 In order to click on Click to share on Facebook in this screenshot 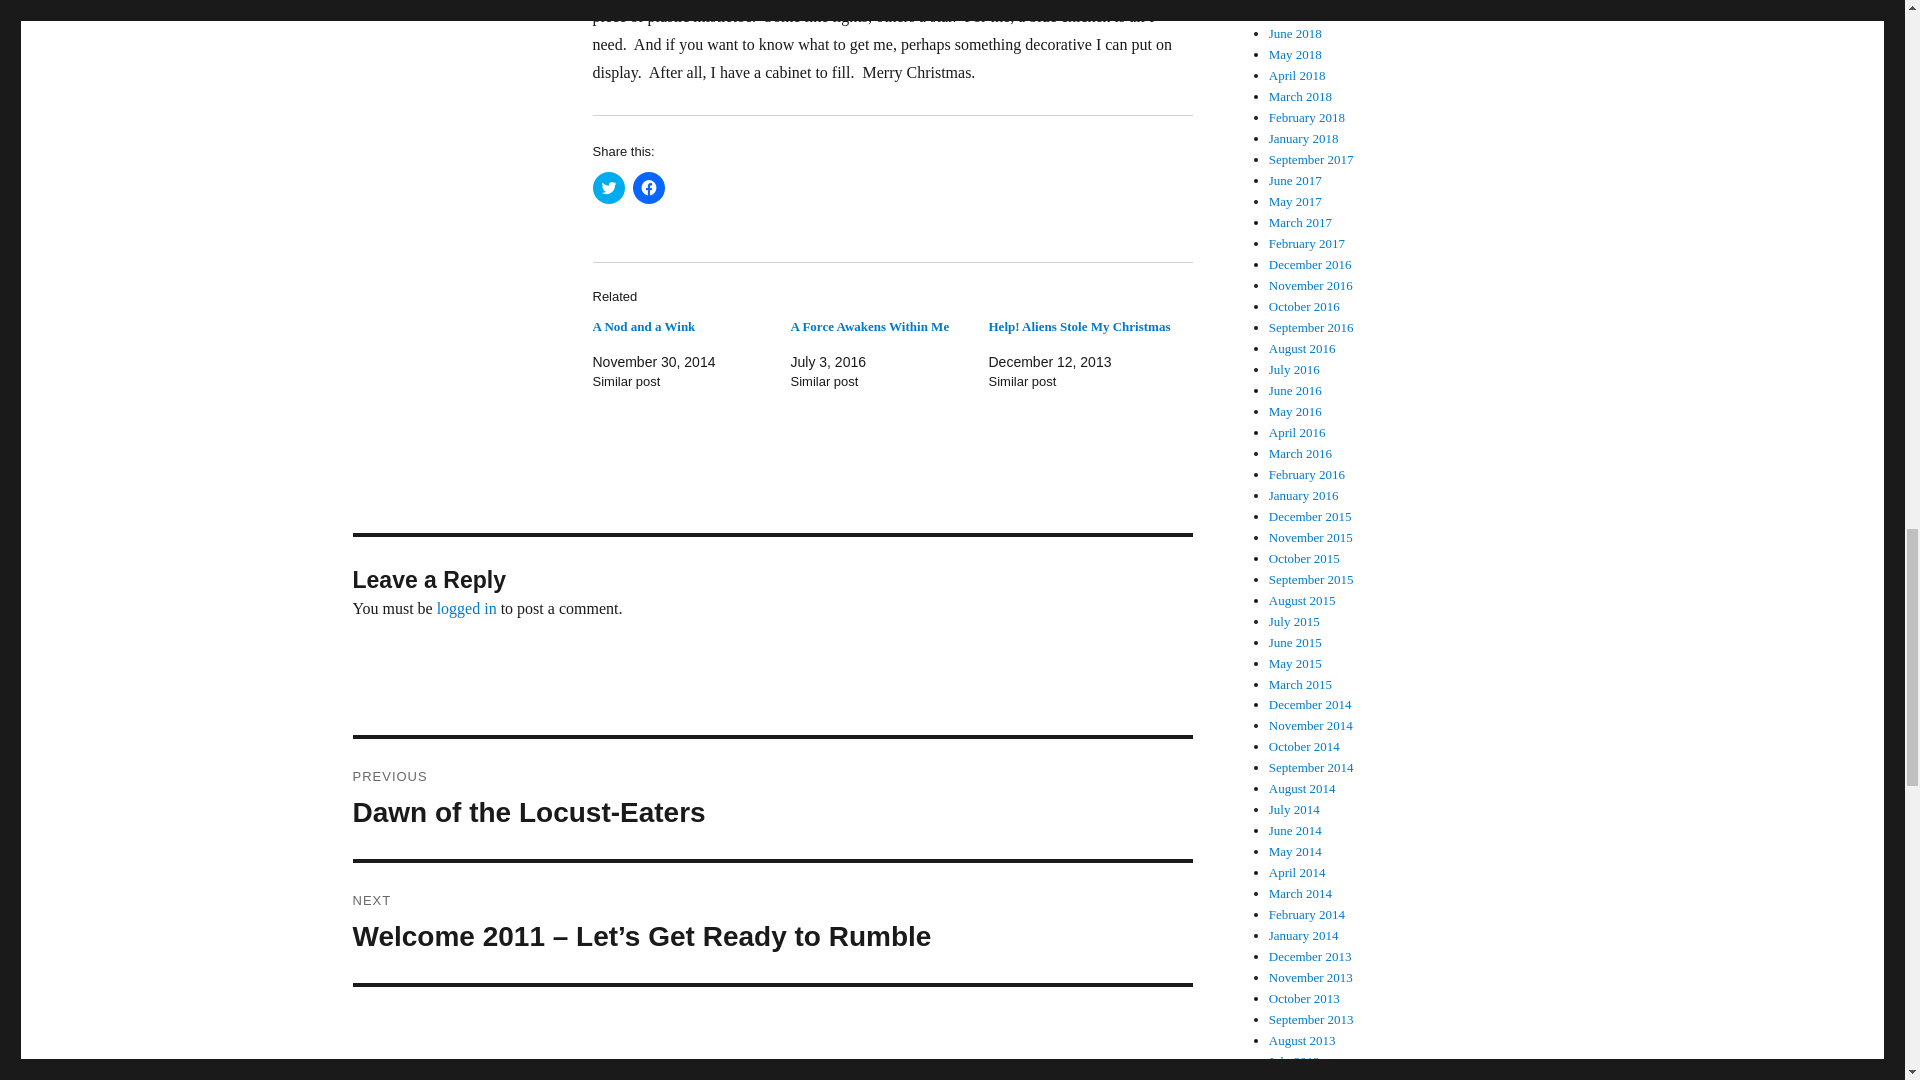, I will do `click(648, 188)`.